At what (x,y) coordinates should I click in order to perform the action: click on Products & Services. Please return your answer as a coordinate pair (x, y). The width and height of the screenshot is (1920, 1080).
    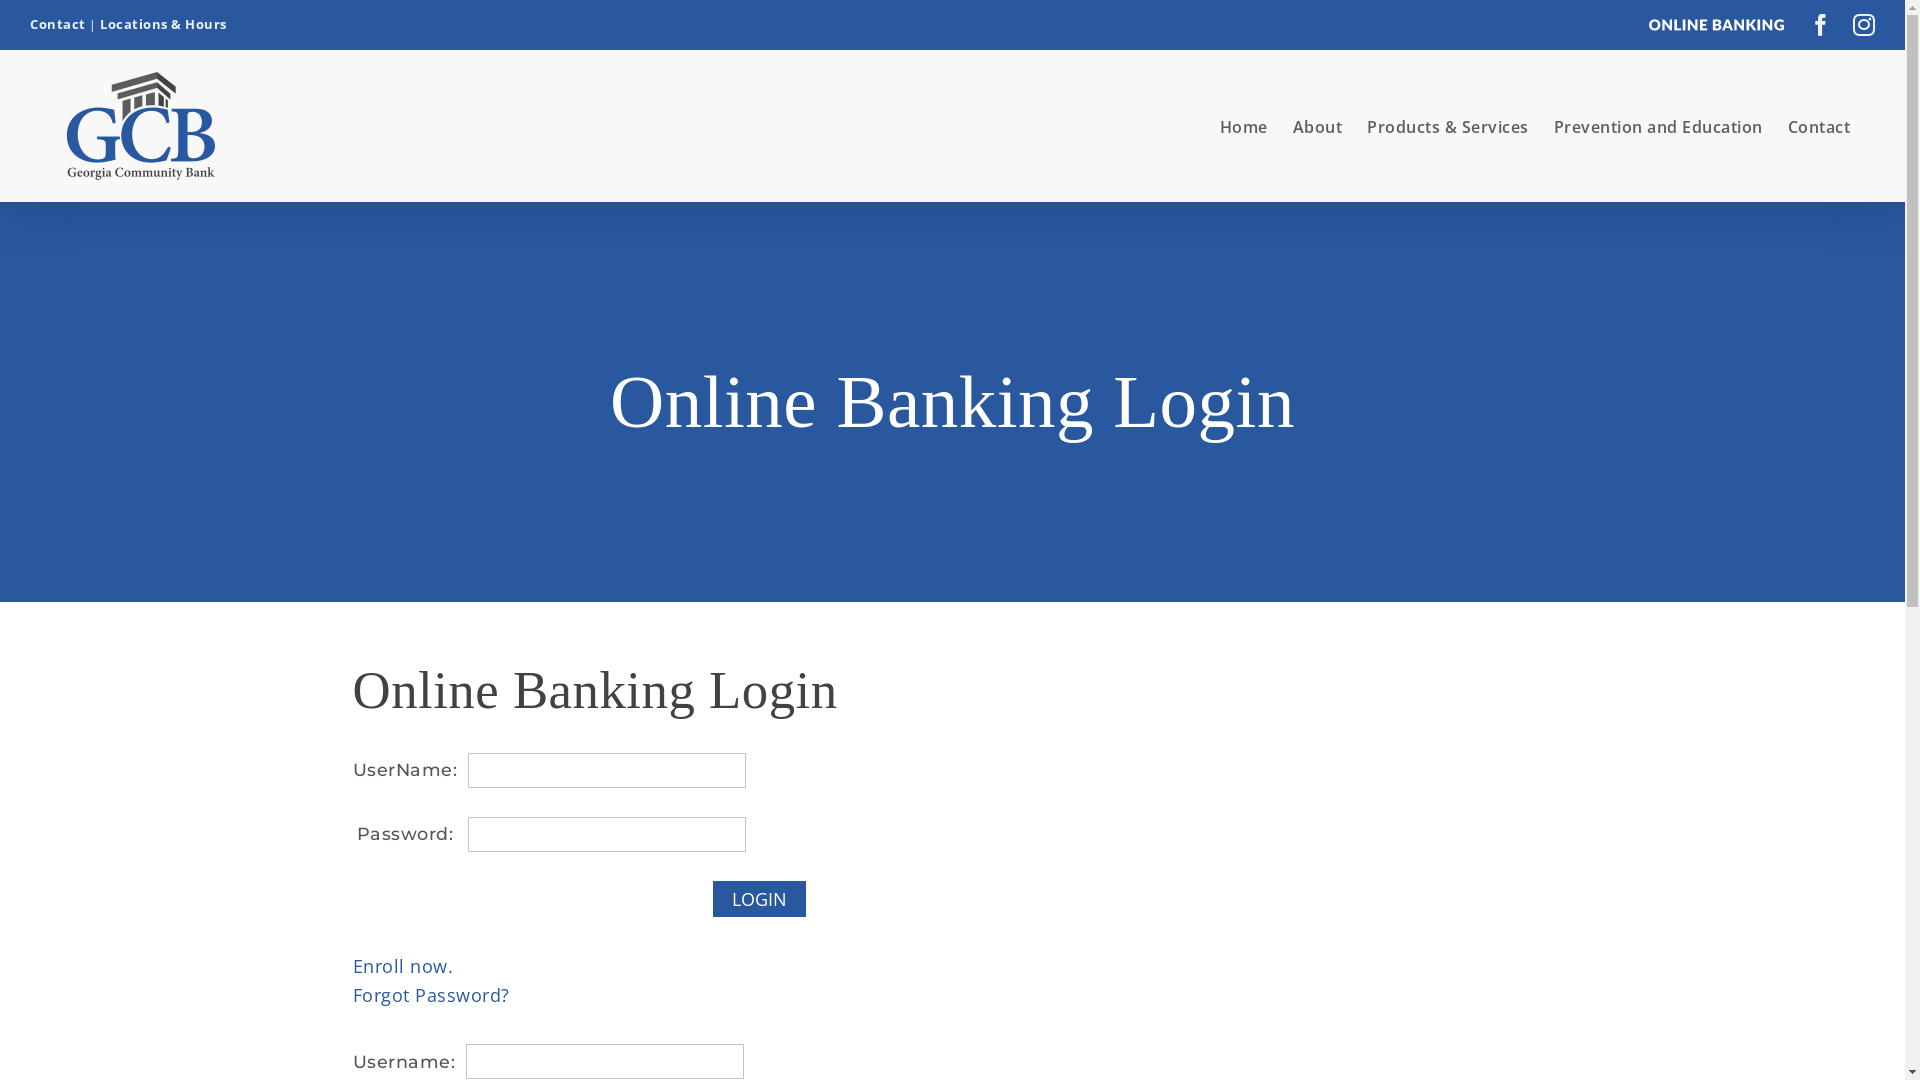
    Looking at the image, I should click on (1448, 126).